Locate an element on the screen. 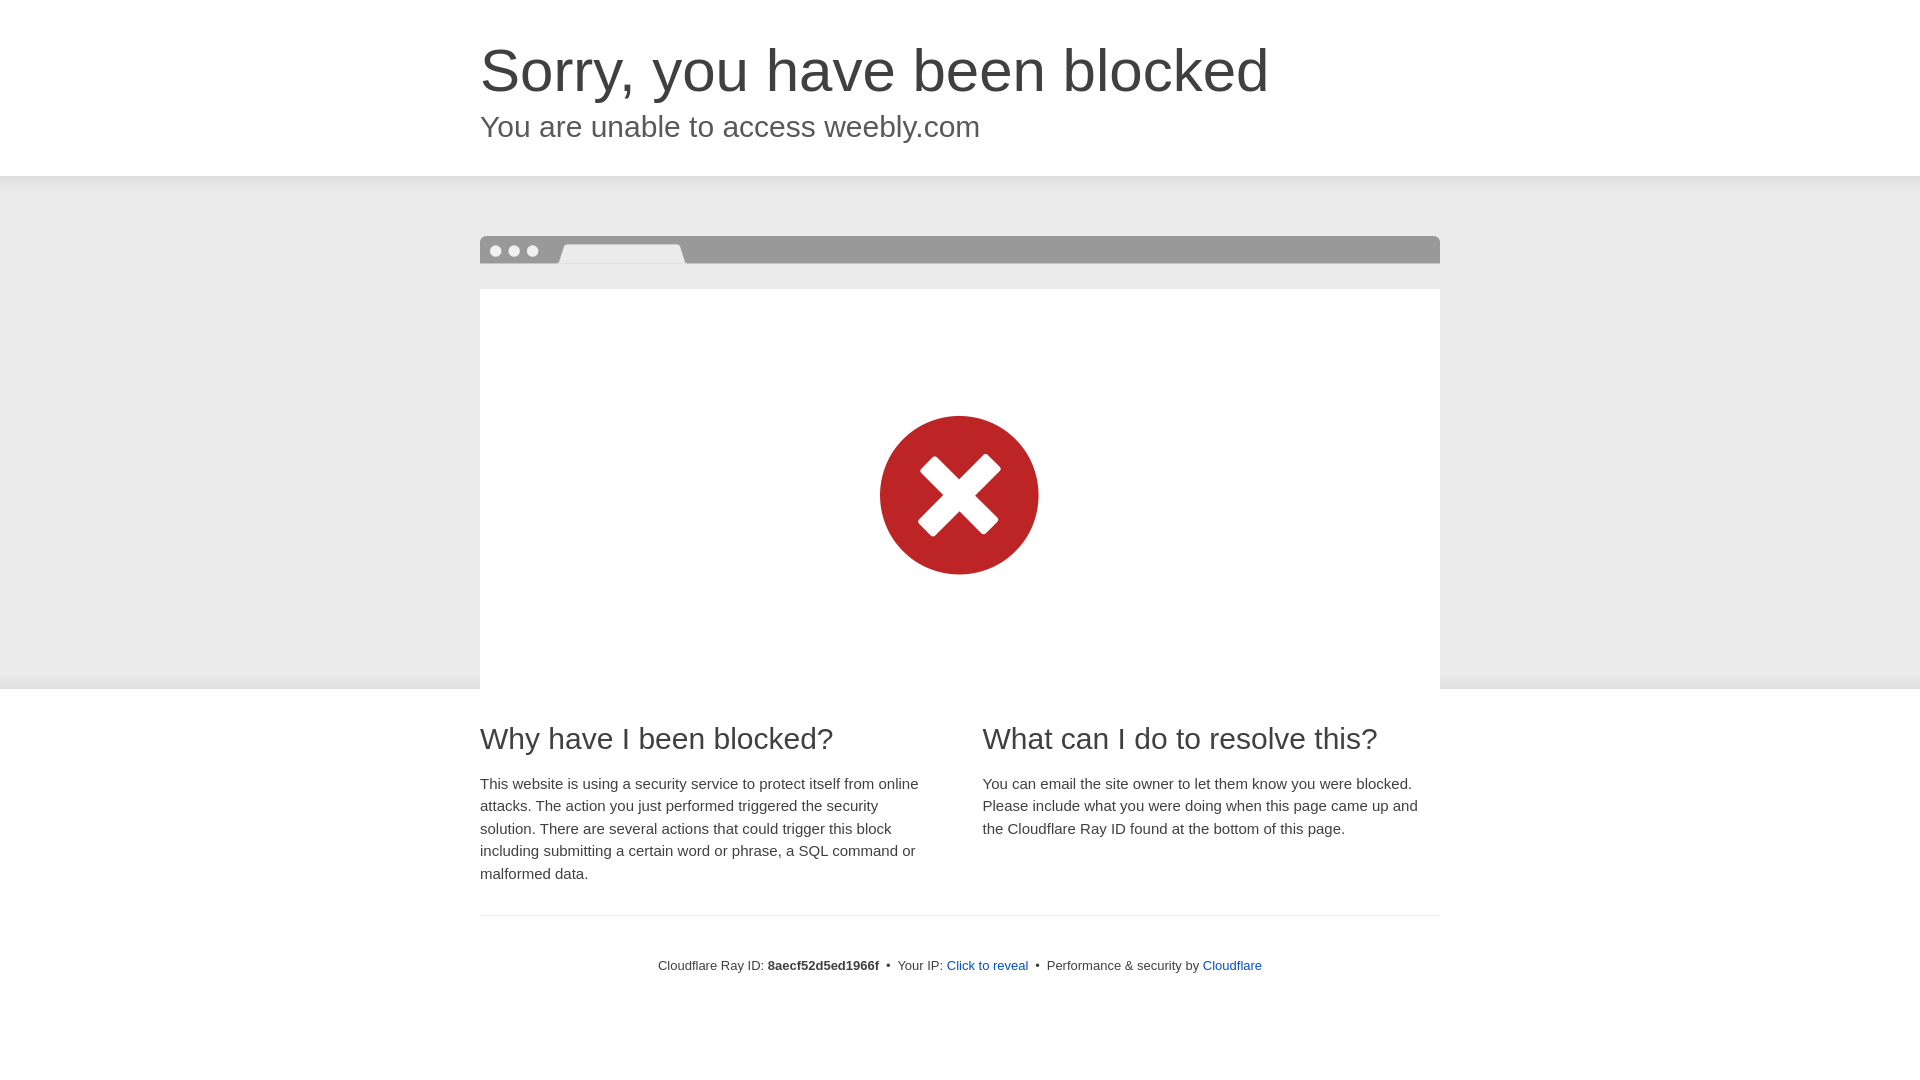 Image resolution: width=1920 pixels, height=1080 pixels. Click to reveal is located at coordinates (988, 966).